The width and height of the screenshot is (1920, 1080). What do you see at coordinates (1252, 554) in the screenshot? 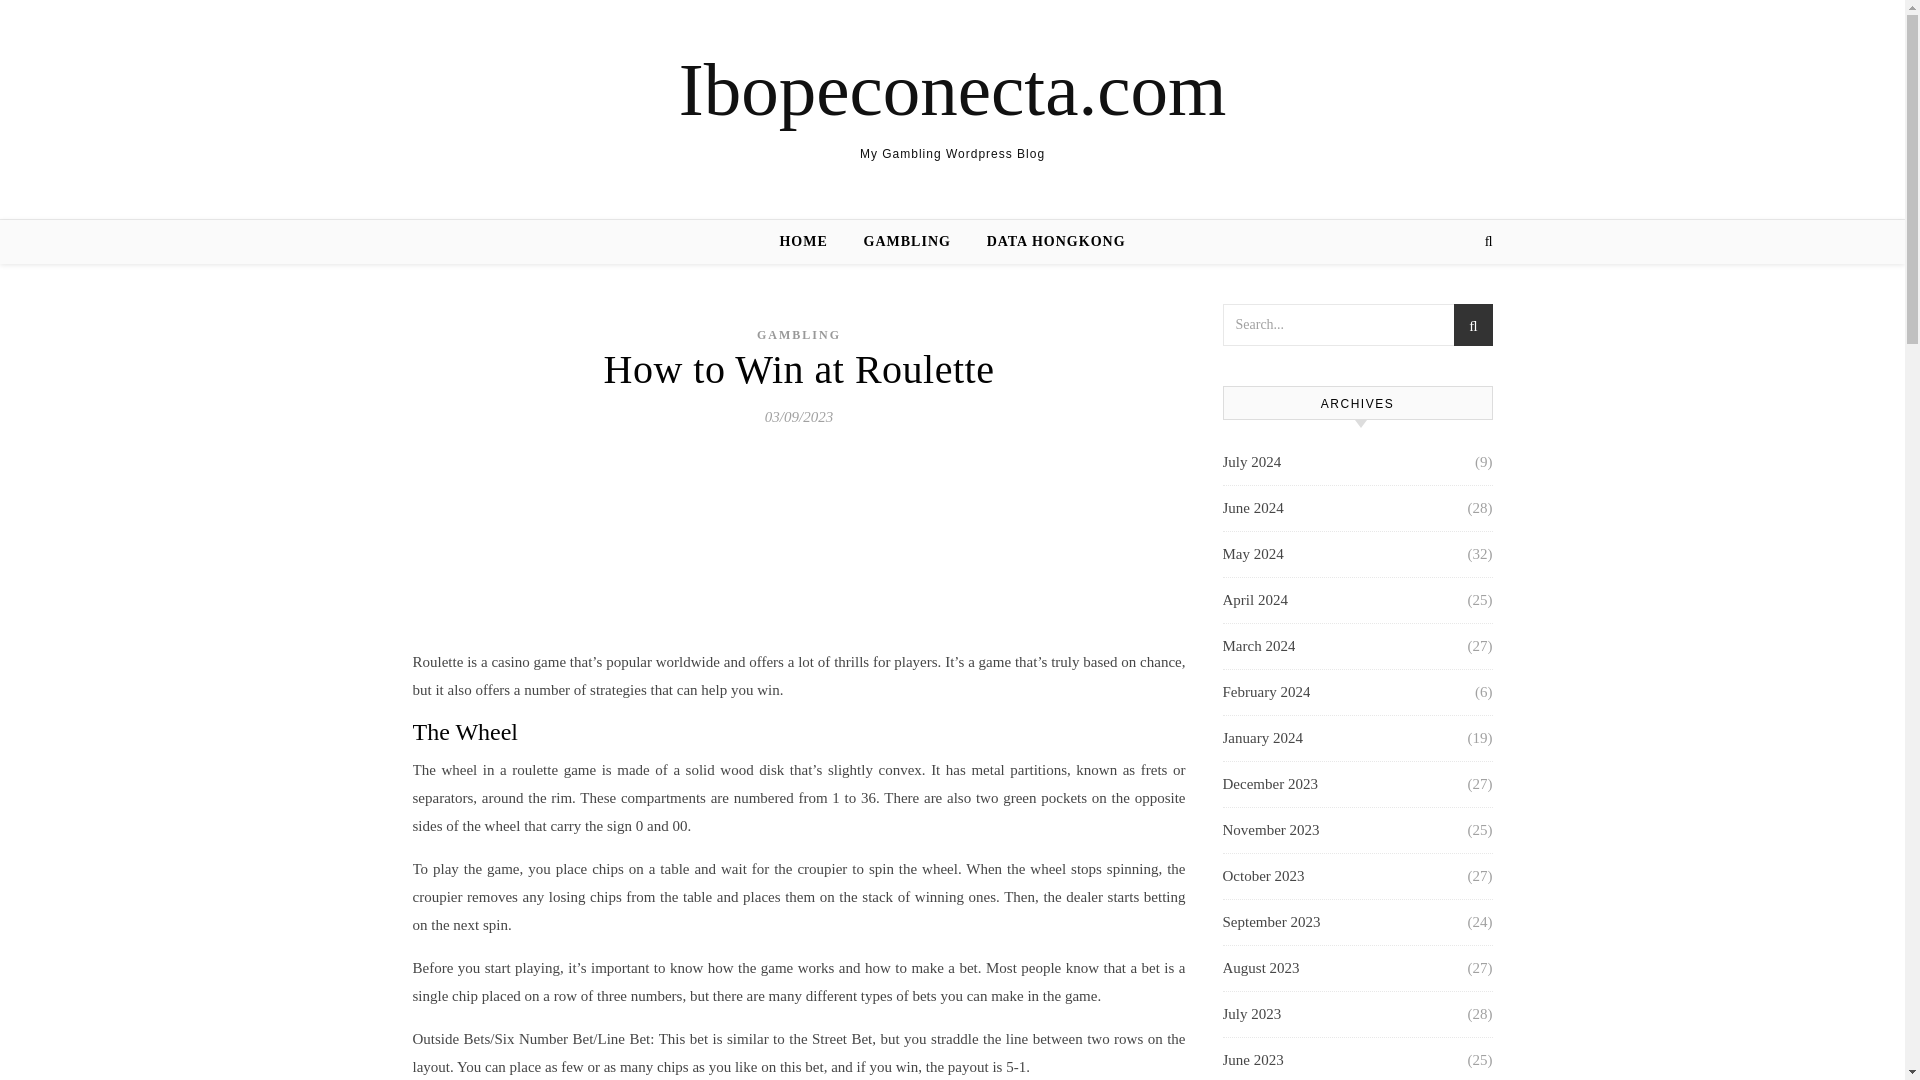
I see `May 2024` at bounding box center [1252, 554].